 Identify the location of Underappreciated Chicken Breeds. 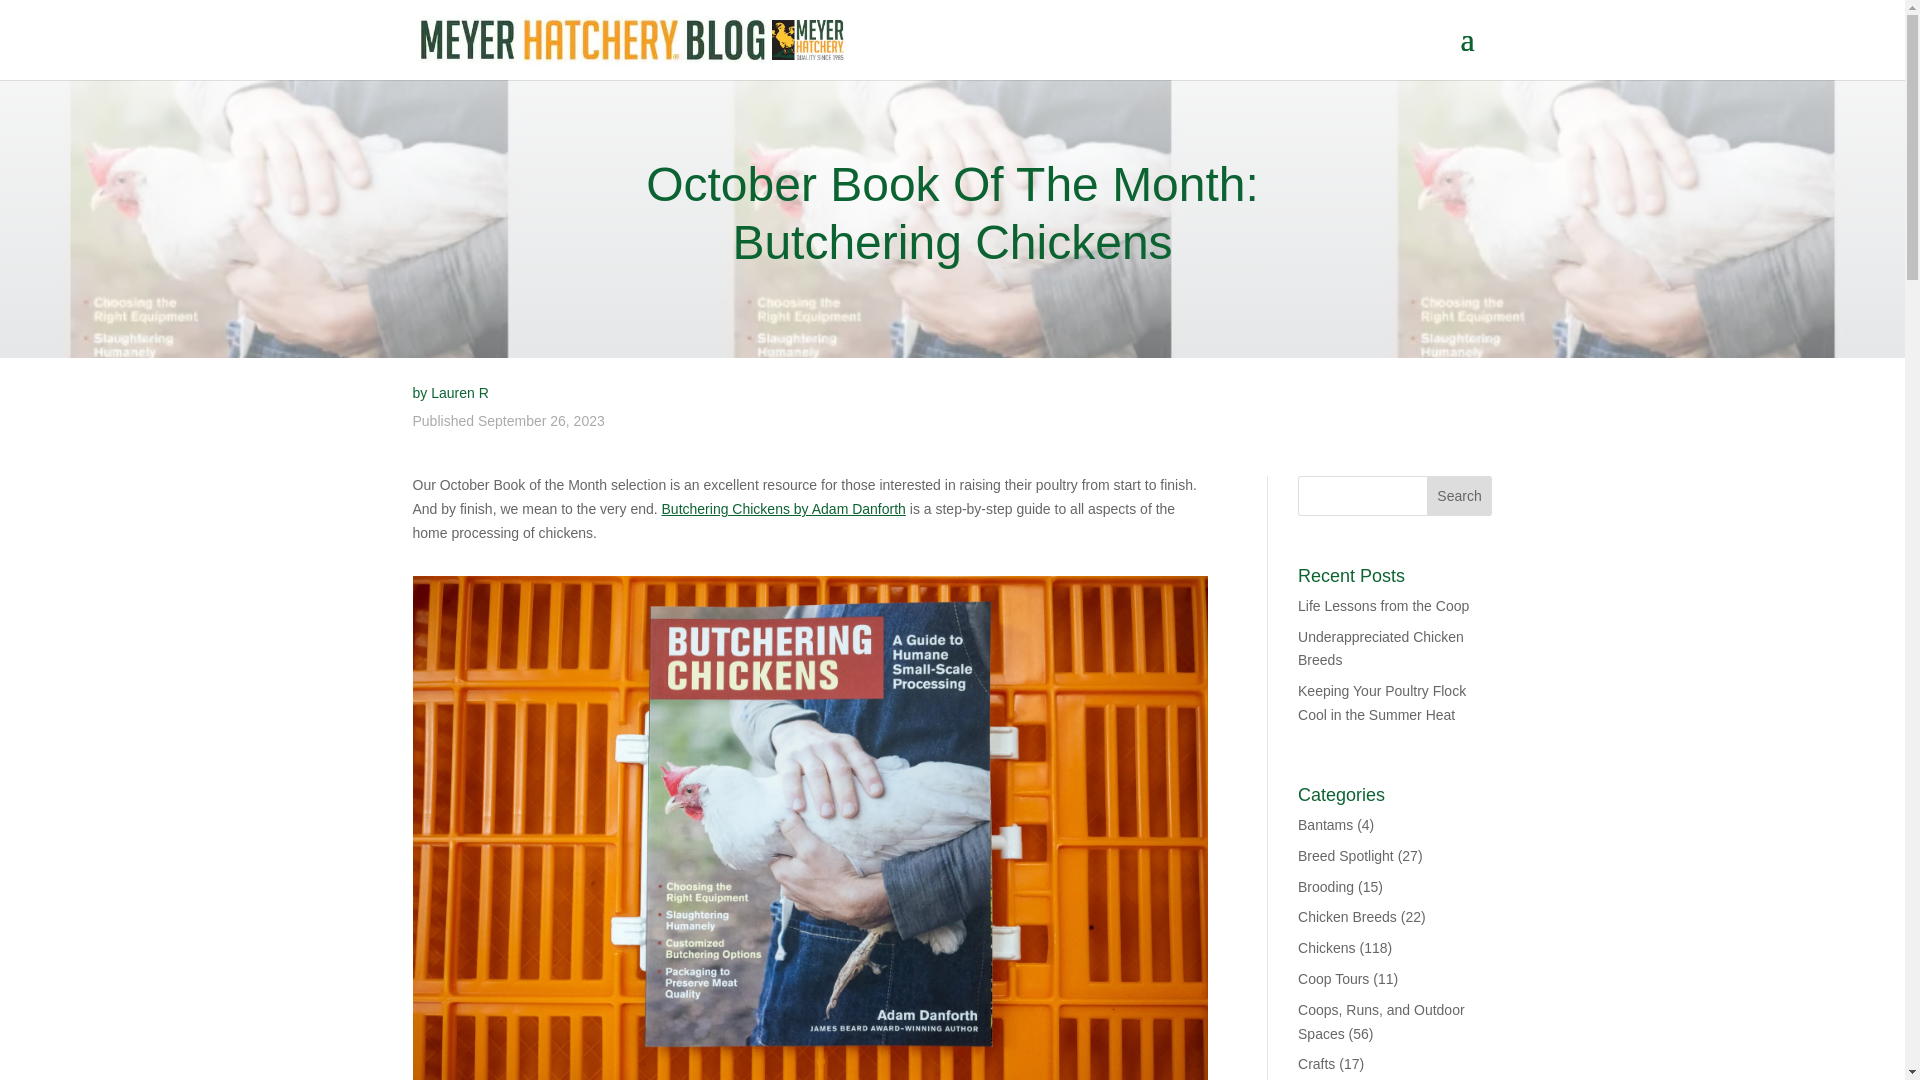
(1380, 648).